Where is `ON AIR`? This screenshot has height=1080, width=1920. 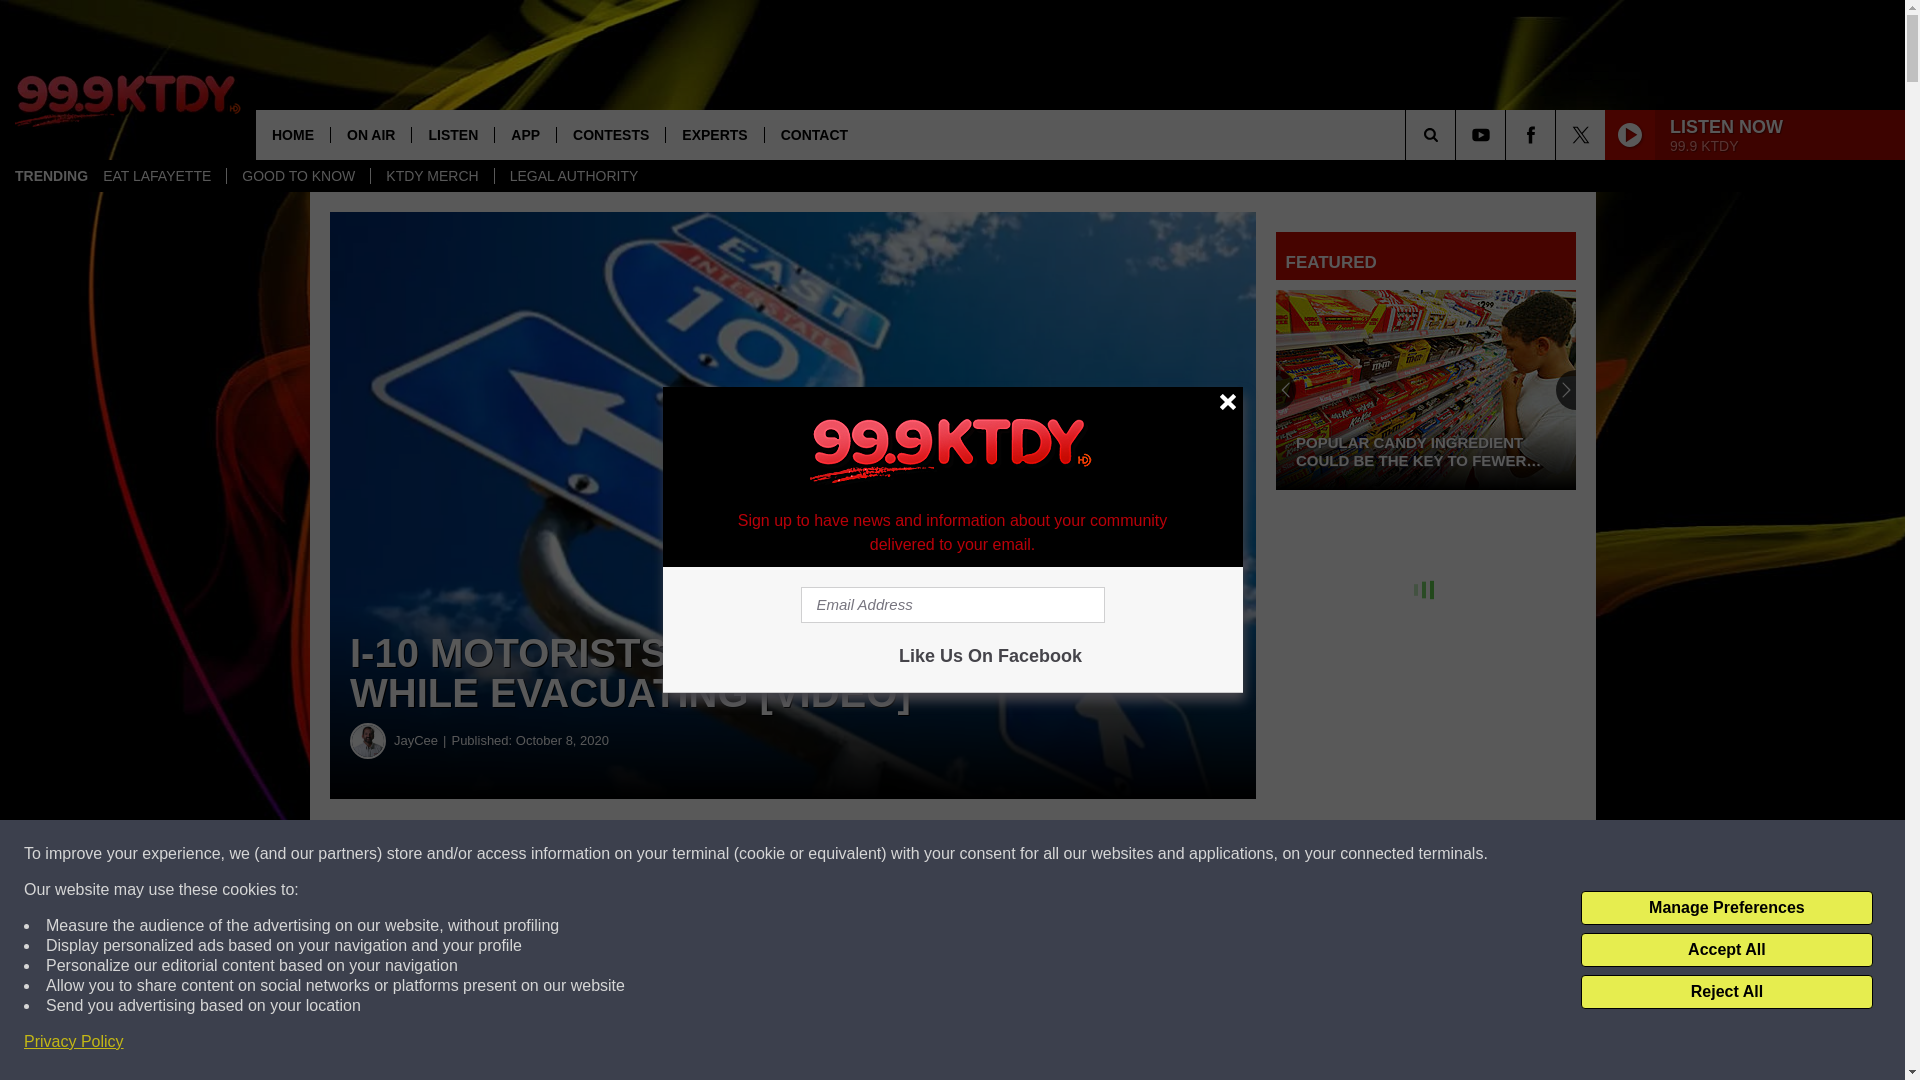
ON AIR is located at coordinates (370, 134).